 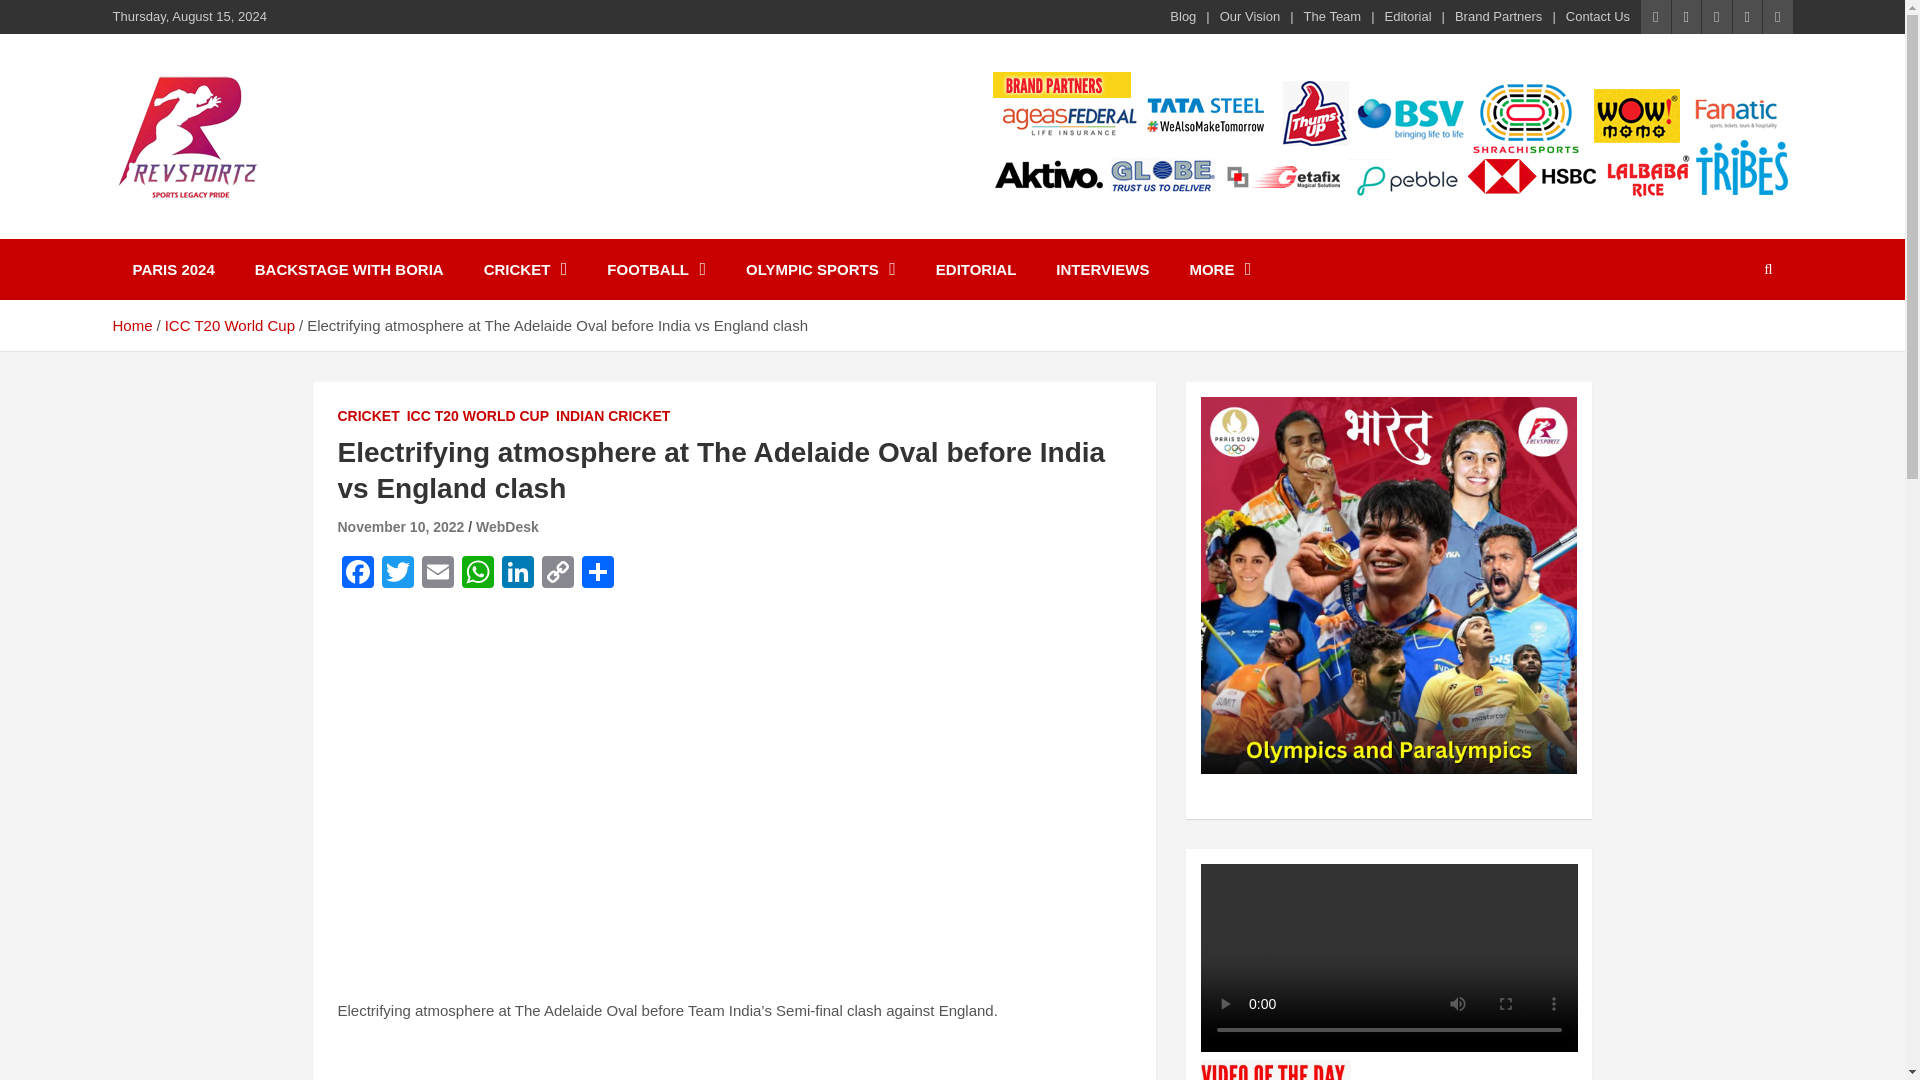 I want to click on Blog, so click(x=1182, y=16).